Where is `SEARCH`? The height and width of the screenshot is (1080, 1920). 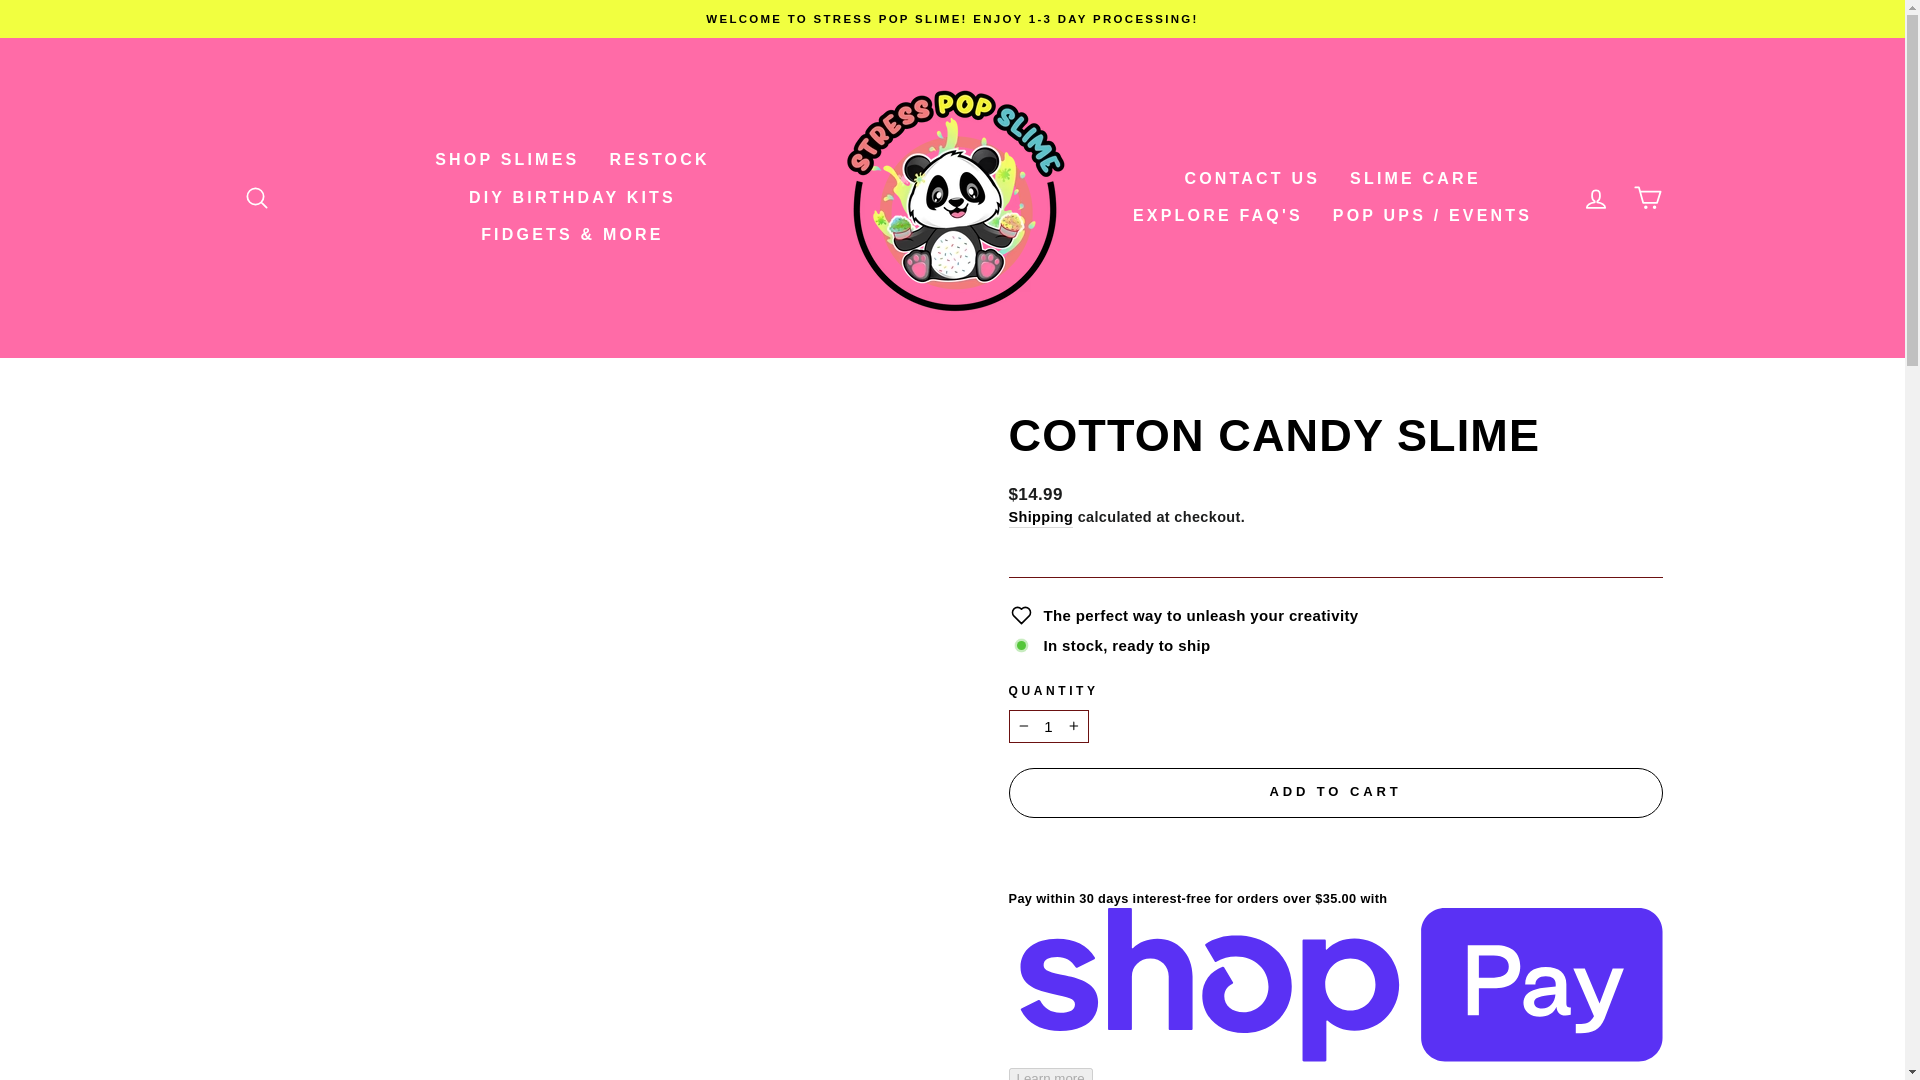
SEARCH is located at coordinates (256, 198).